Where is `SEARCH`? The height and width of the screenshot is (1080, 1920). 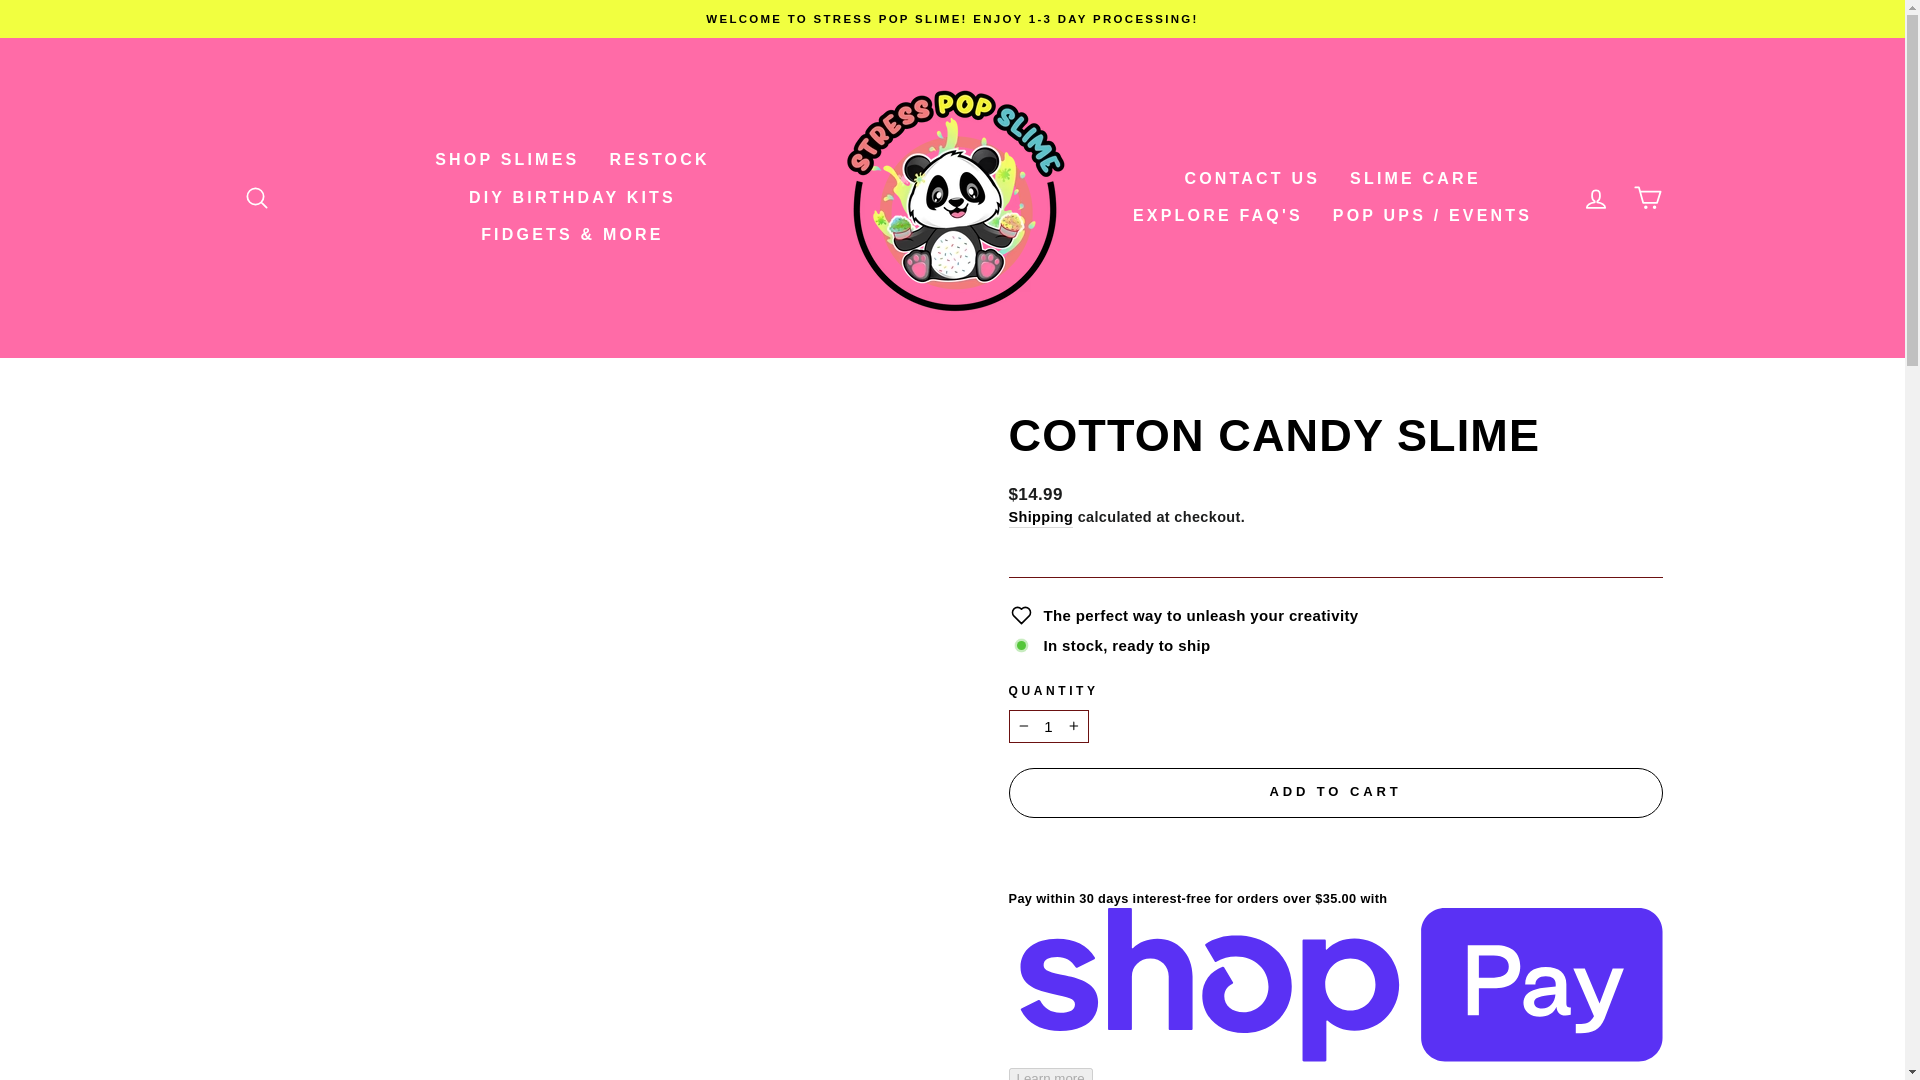
SEARCH is located at coordinates (256, 198).